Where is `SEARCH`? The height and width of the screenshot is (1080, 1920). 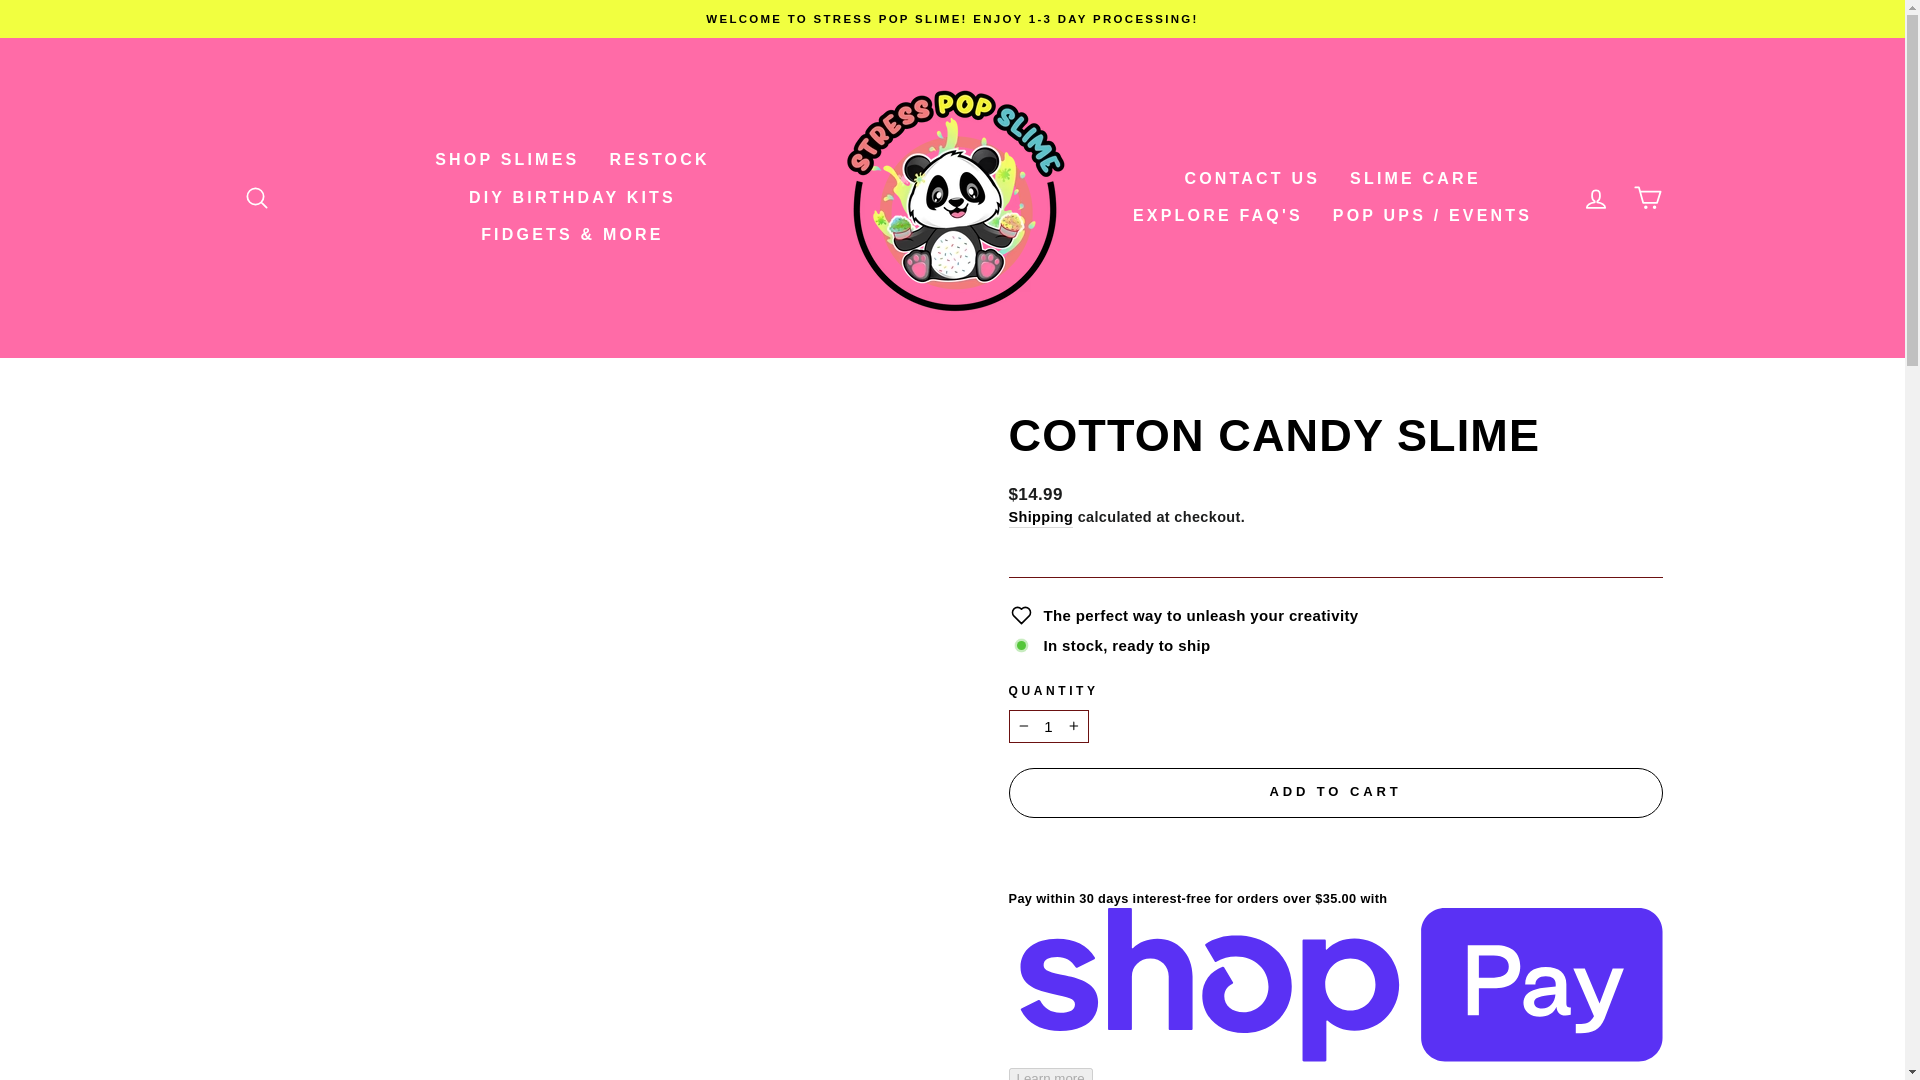
SEARCH is located at coordinates (256, 198).